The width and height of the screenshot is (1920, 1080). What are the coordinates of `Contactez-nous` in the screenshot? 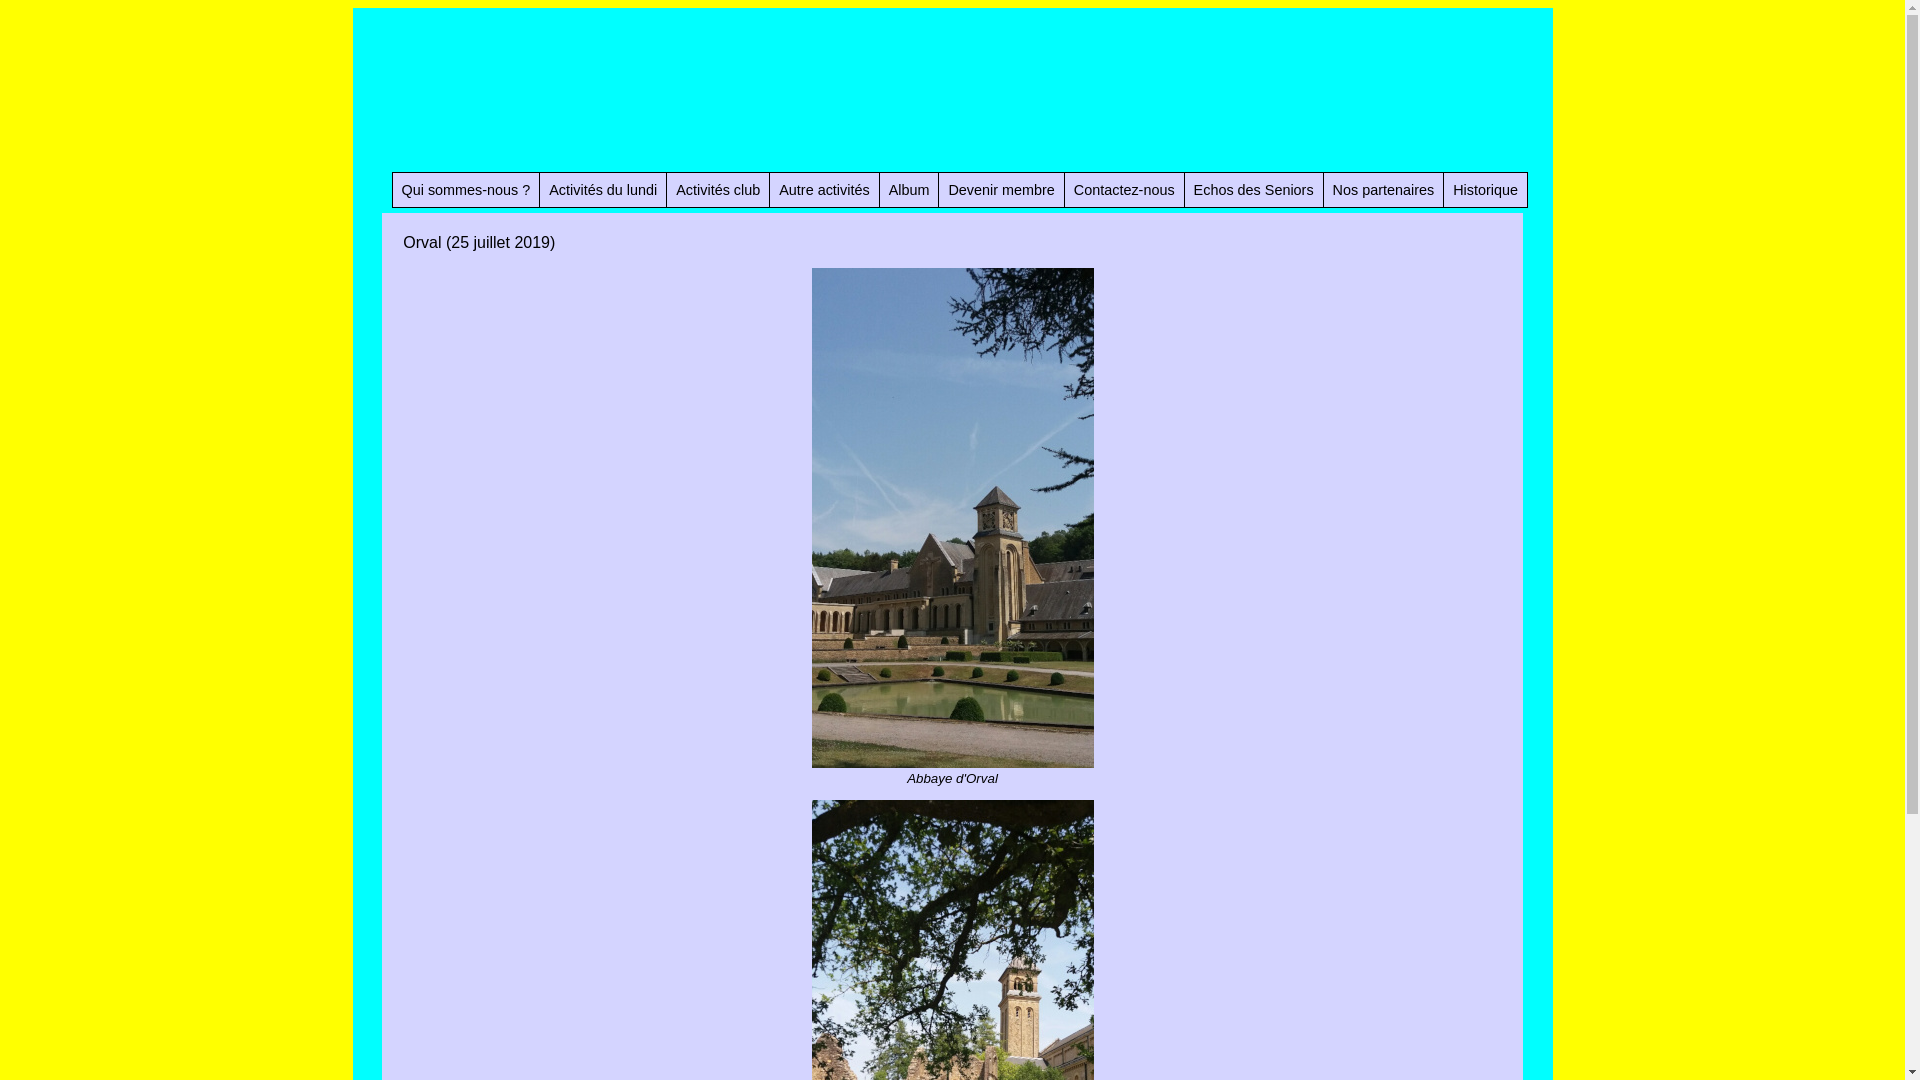 It's located at (1124, 190).